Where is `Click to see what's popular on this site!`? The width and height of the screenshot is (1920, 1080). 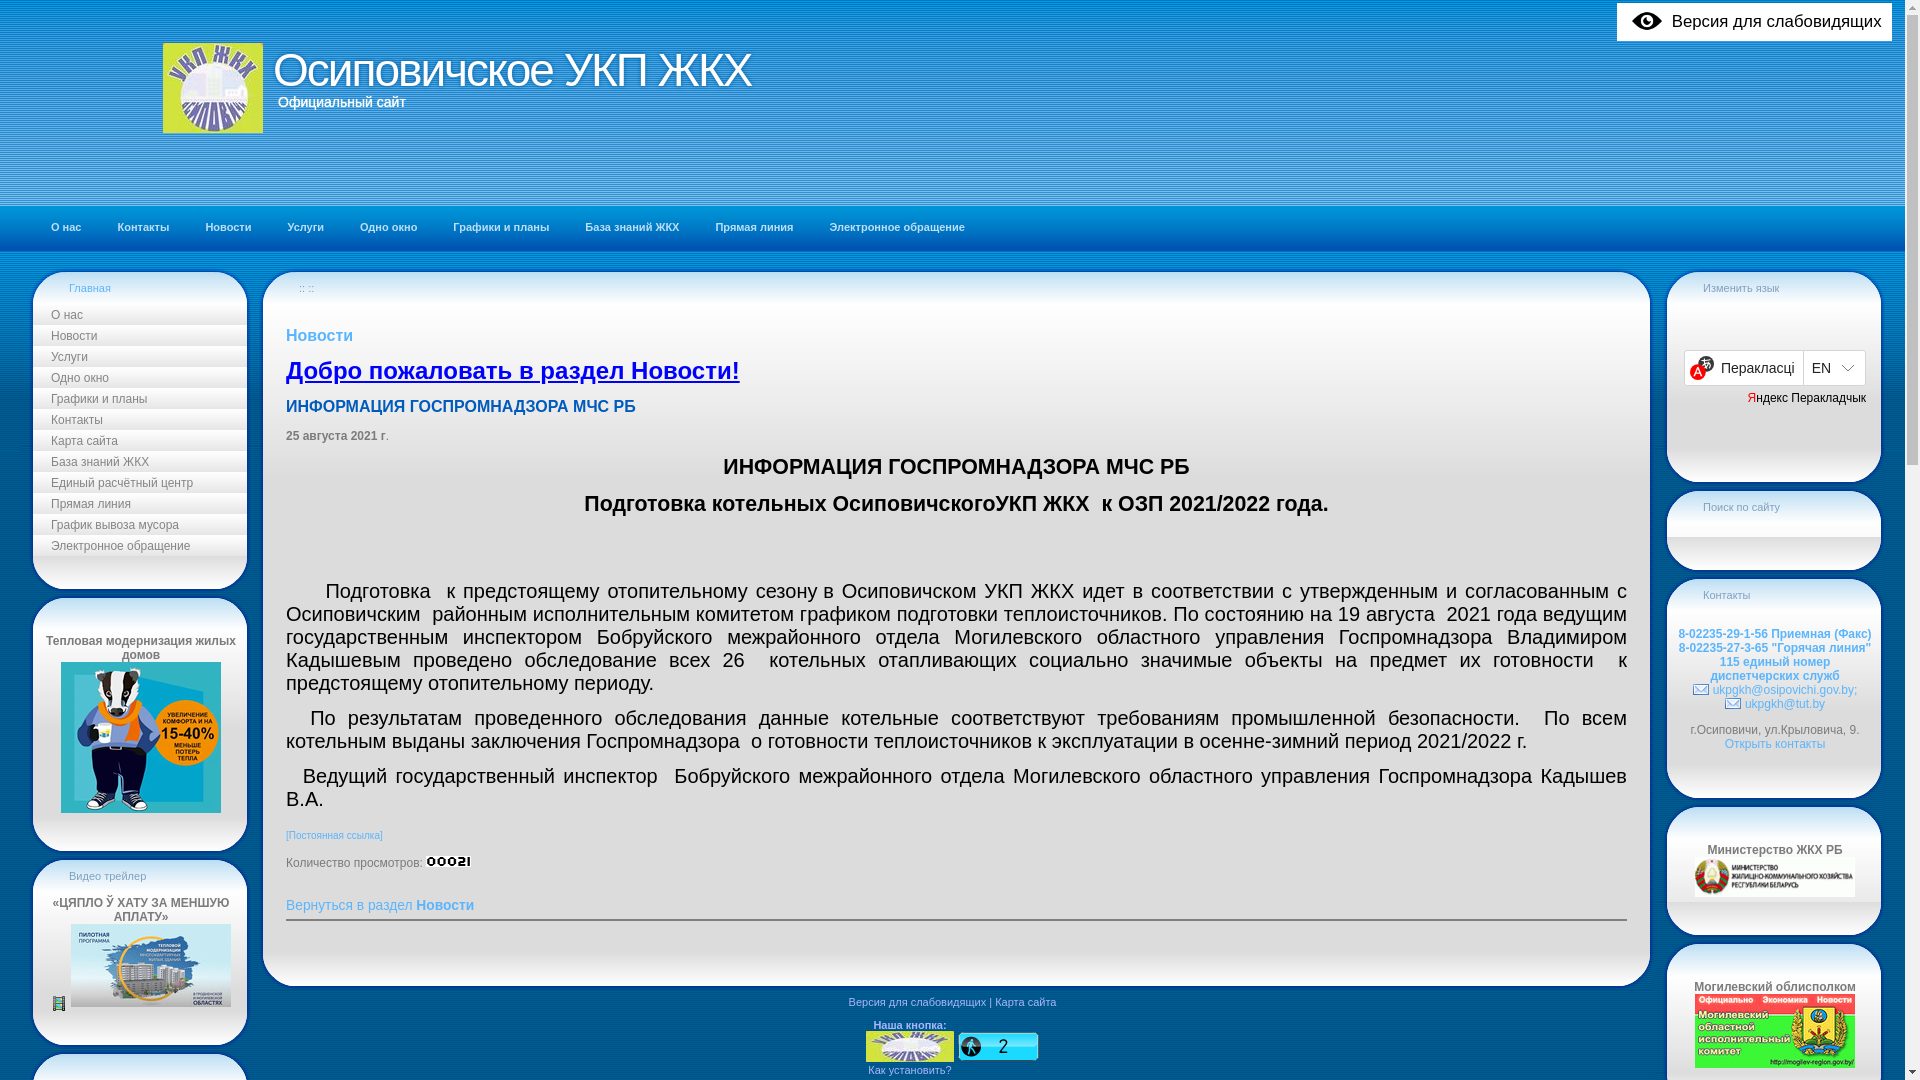
Click to see what's popular on this site! is located at coordinates (998, 1046).